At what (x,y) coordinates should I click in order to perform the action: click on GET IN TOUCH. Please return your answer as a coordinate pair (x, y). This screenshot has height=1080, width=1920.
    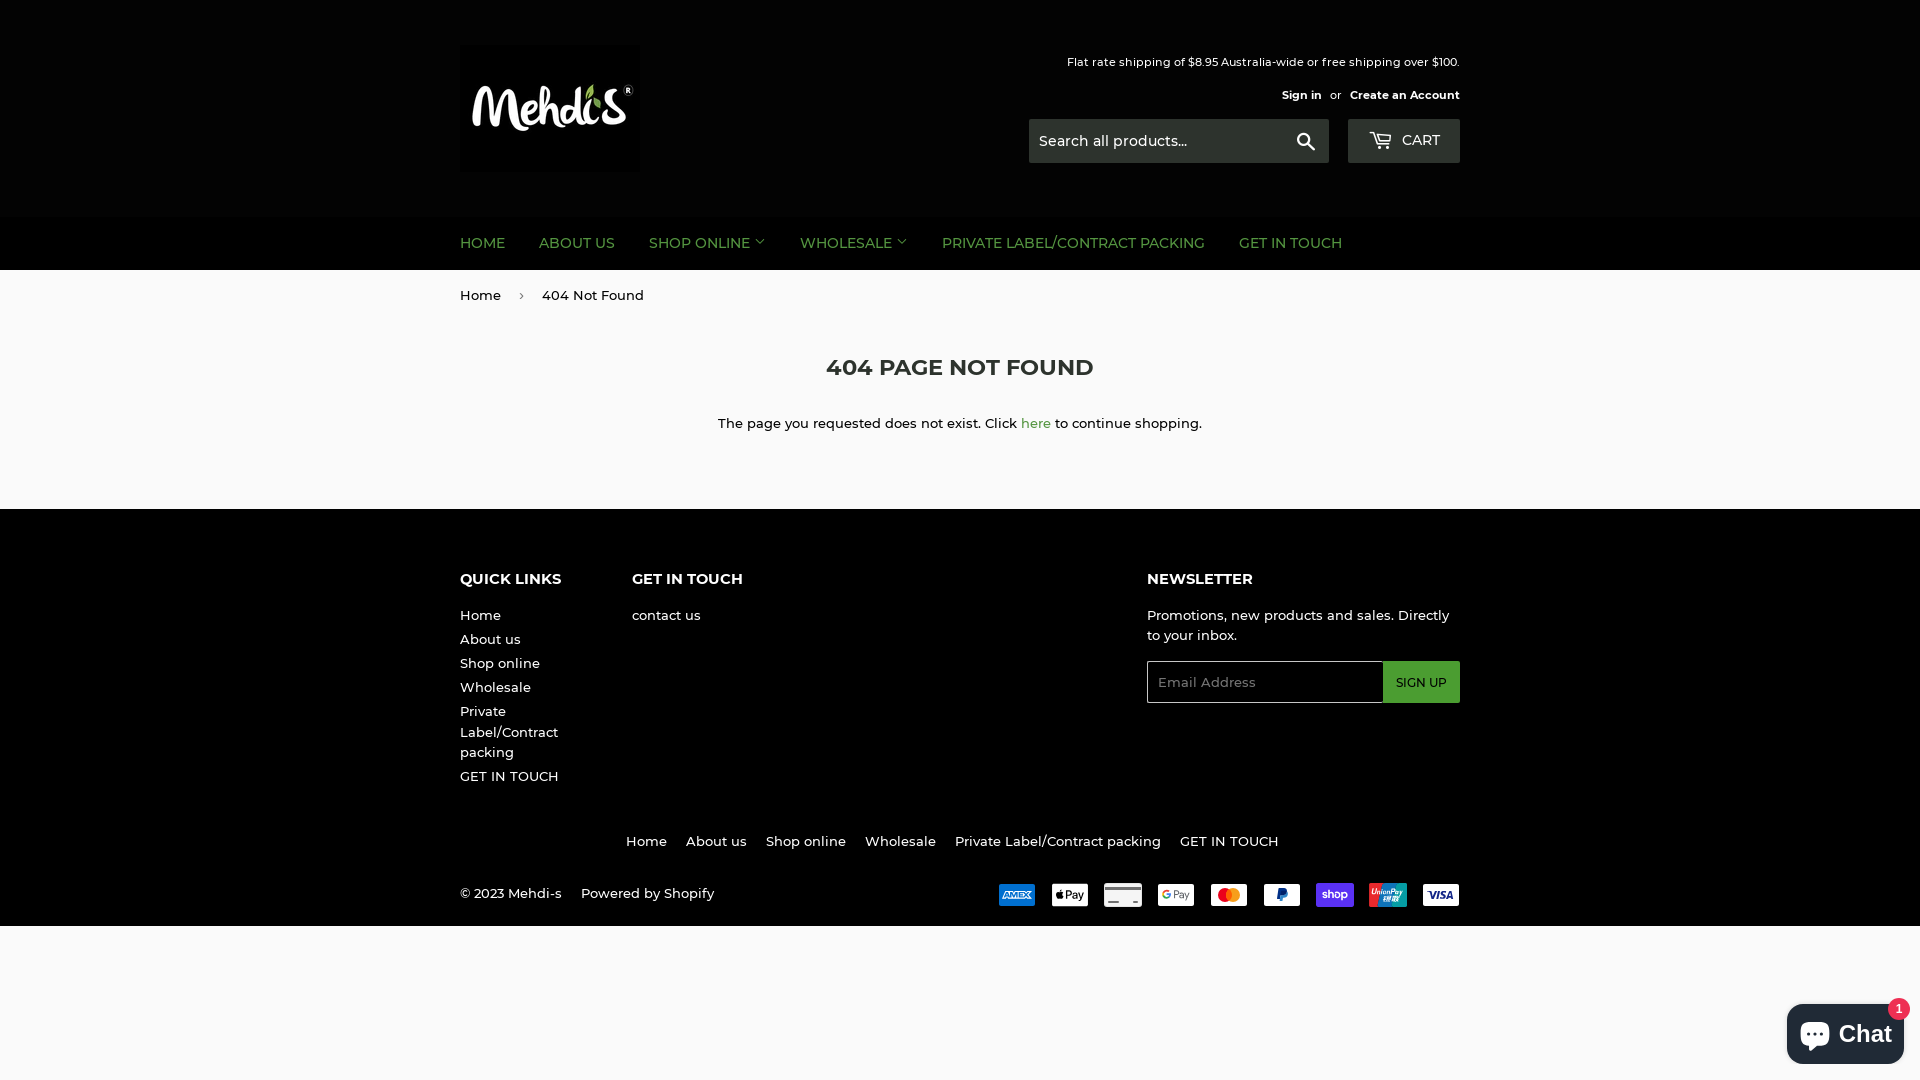
    Looking at the image, I should click on (1230, 841).